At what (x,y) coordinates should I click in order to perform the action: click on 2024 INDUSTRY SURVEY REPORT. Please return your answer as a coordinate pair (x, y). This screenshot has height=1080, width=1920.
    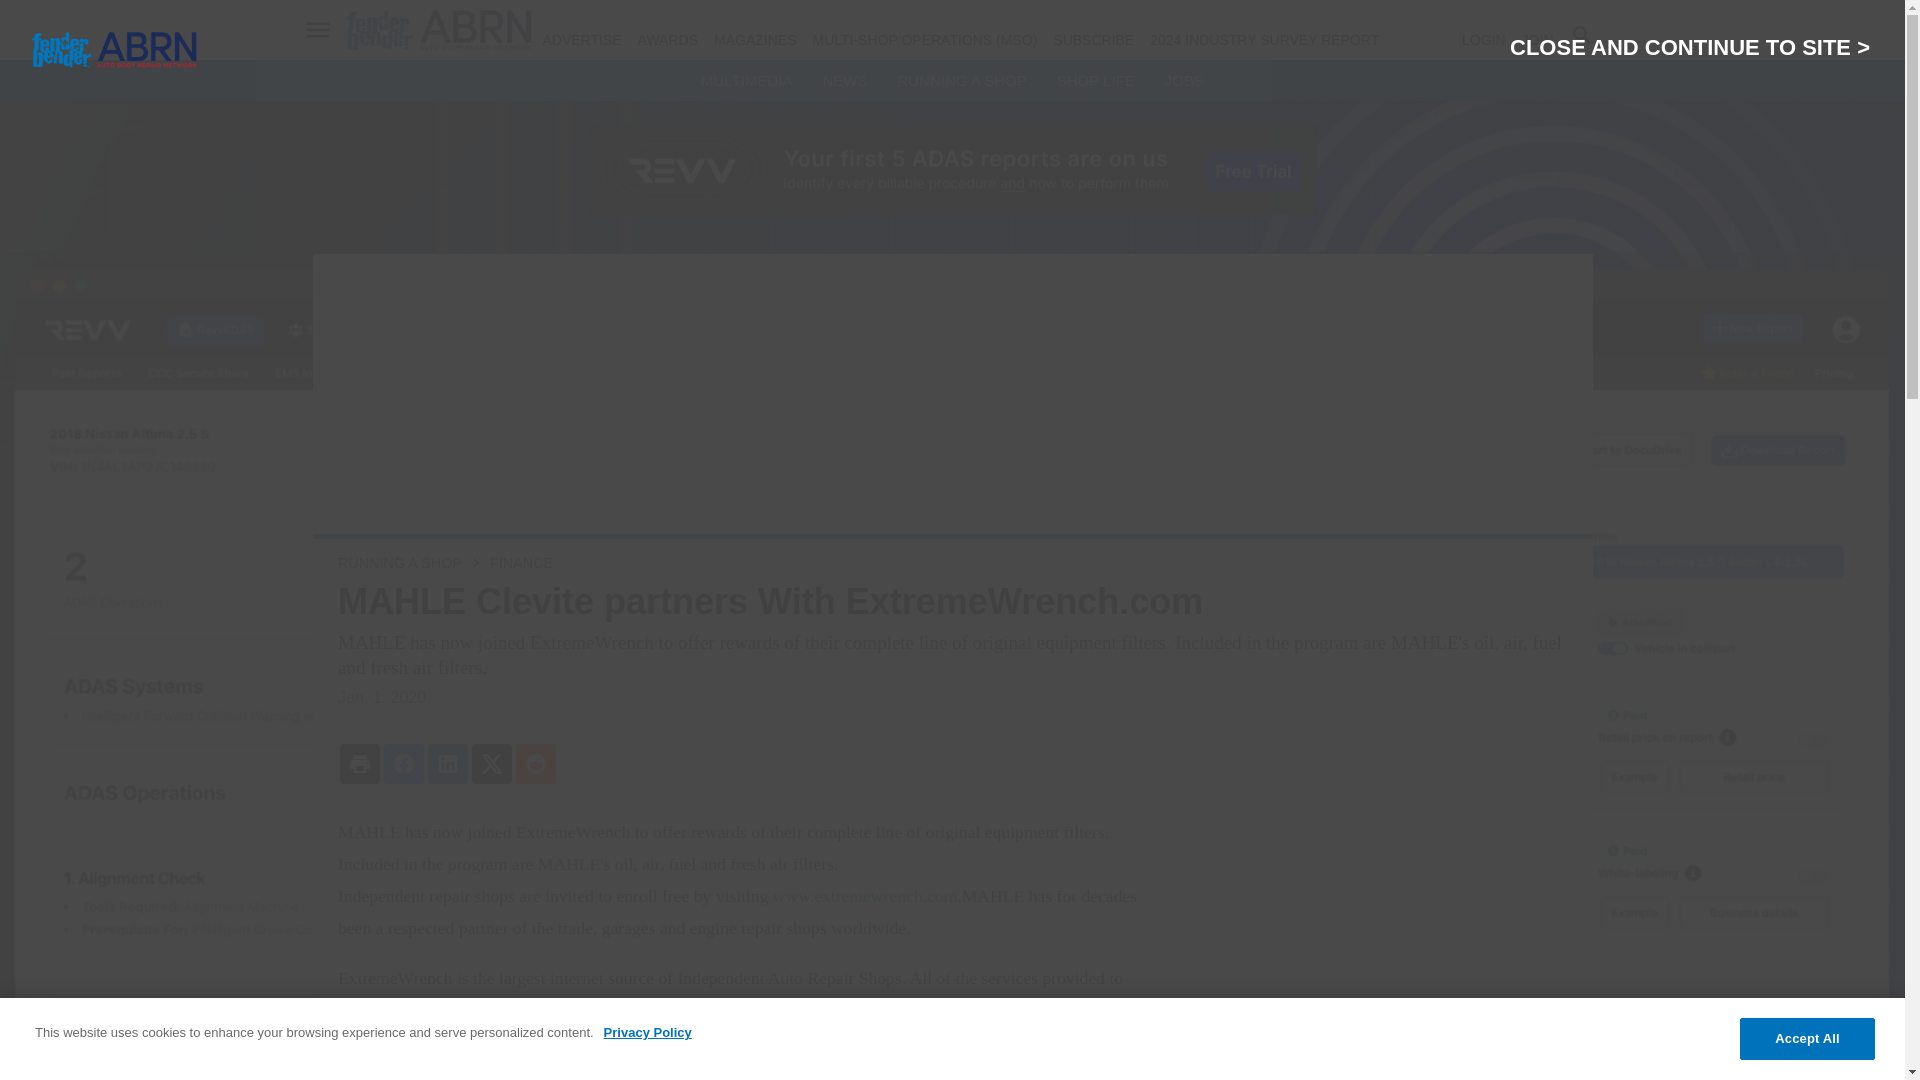
    Looking at the image, I should click on (1264, 40).